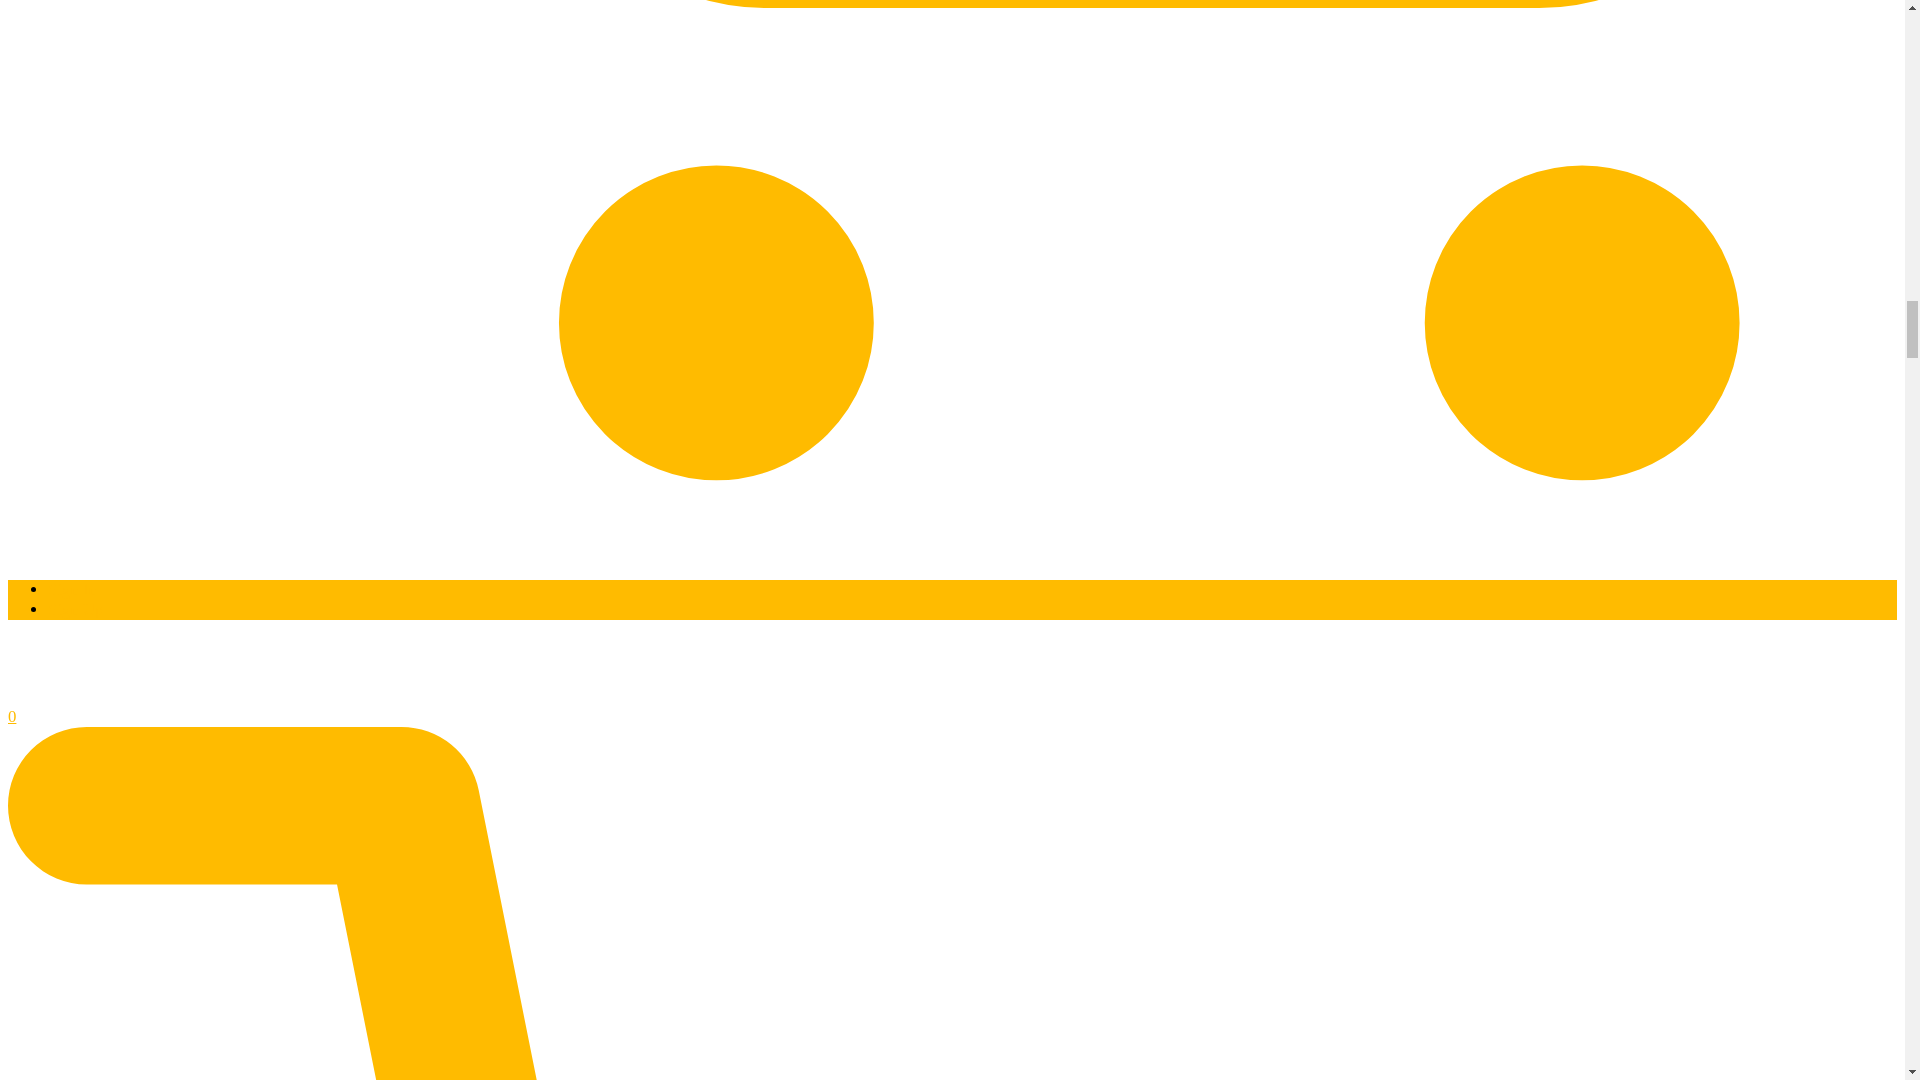  I want to click on Sign Up, so click(76, 609).